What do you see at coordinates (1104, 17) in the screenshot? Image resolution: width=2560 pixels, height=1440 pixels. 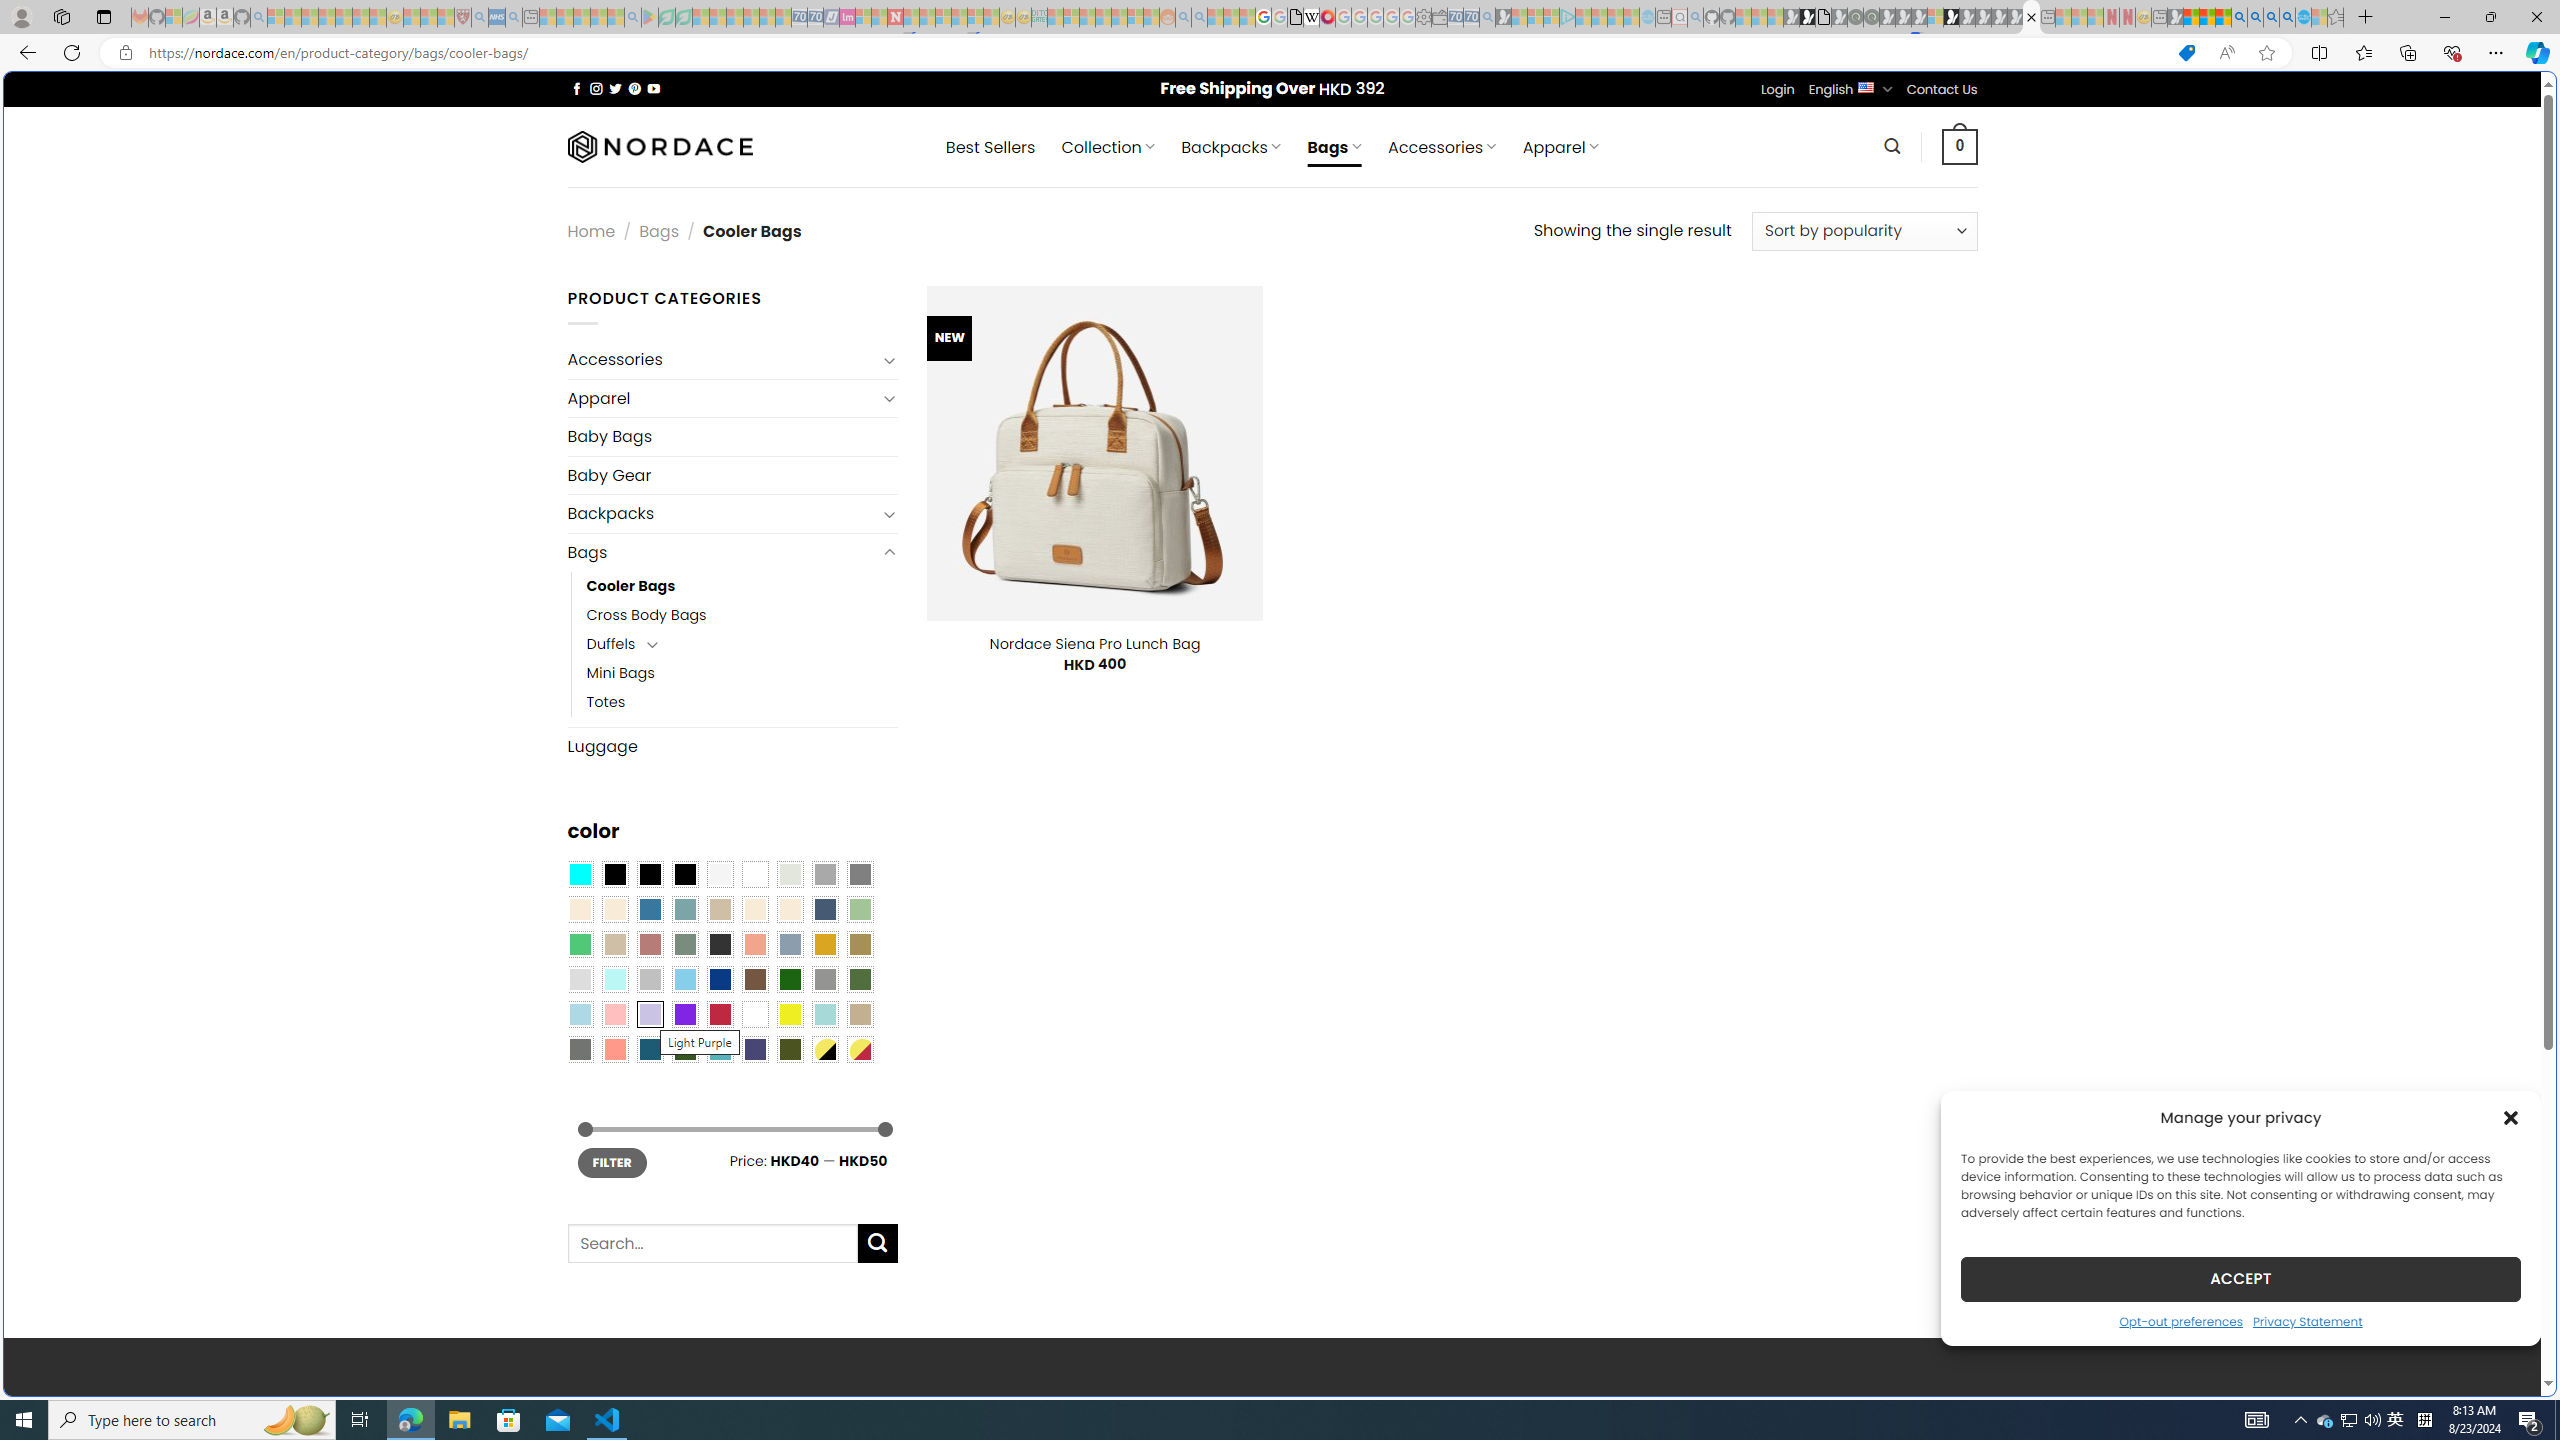 I see `Expert Portfolios - Sleeping` at bounding box center [1104, 17].